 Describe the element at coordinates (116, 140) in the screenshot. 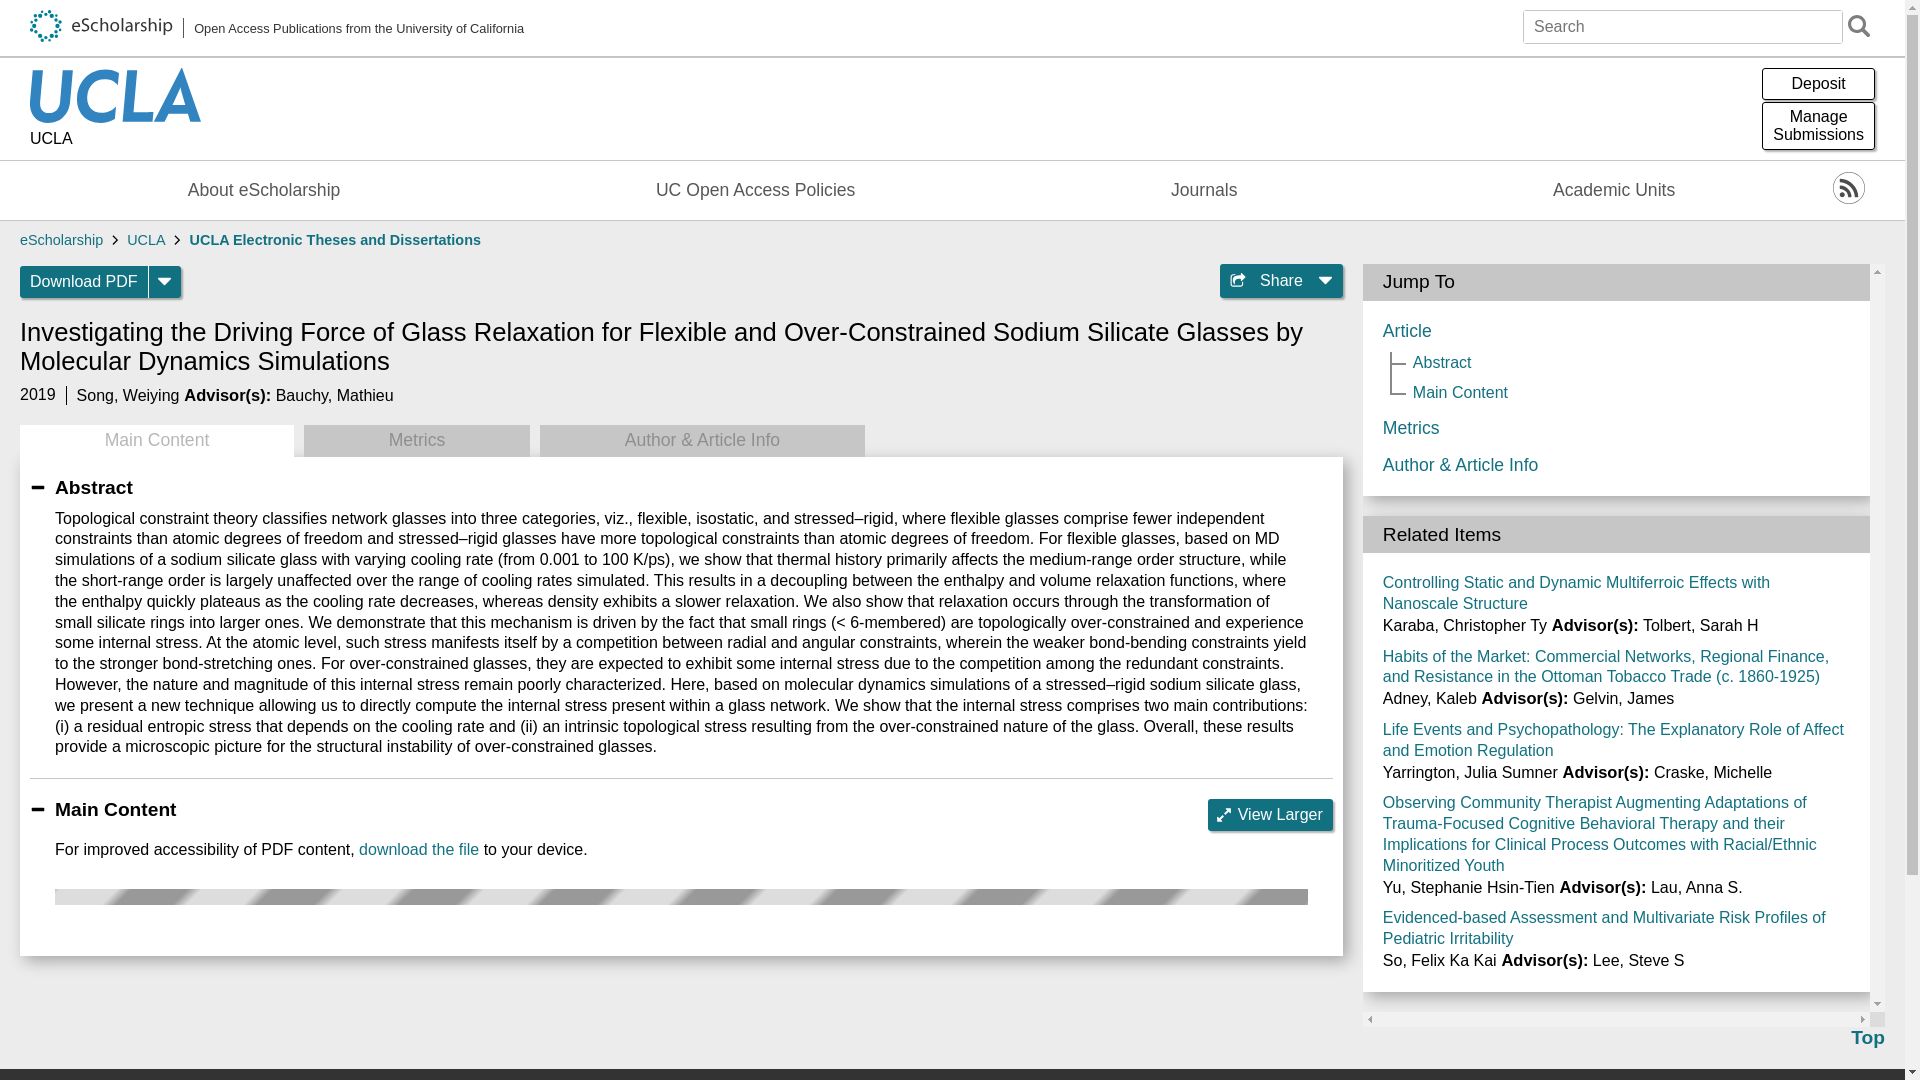

I see `Bauchy, Mathieu` at that location.